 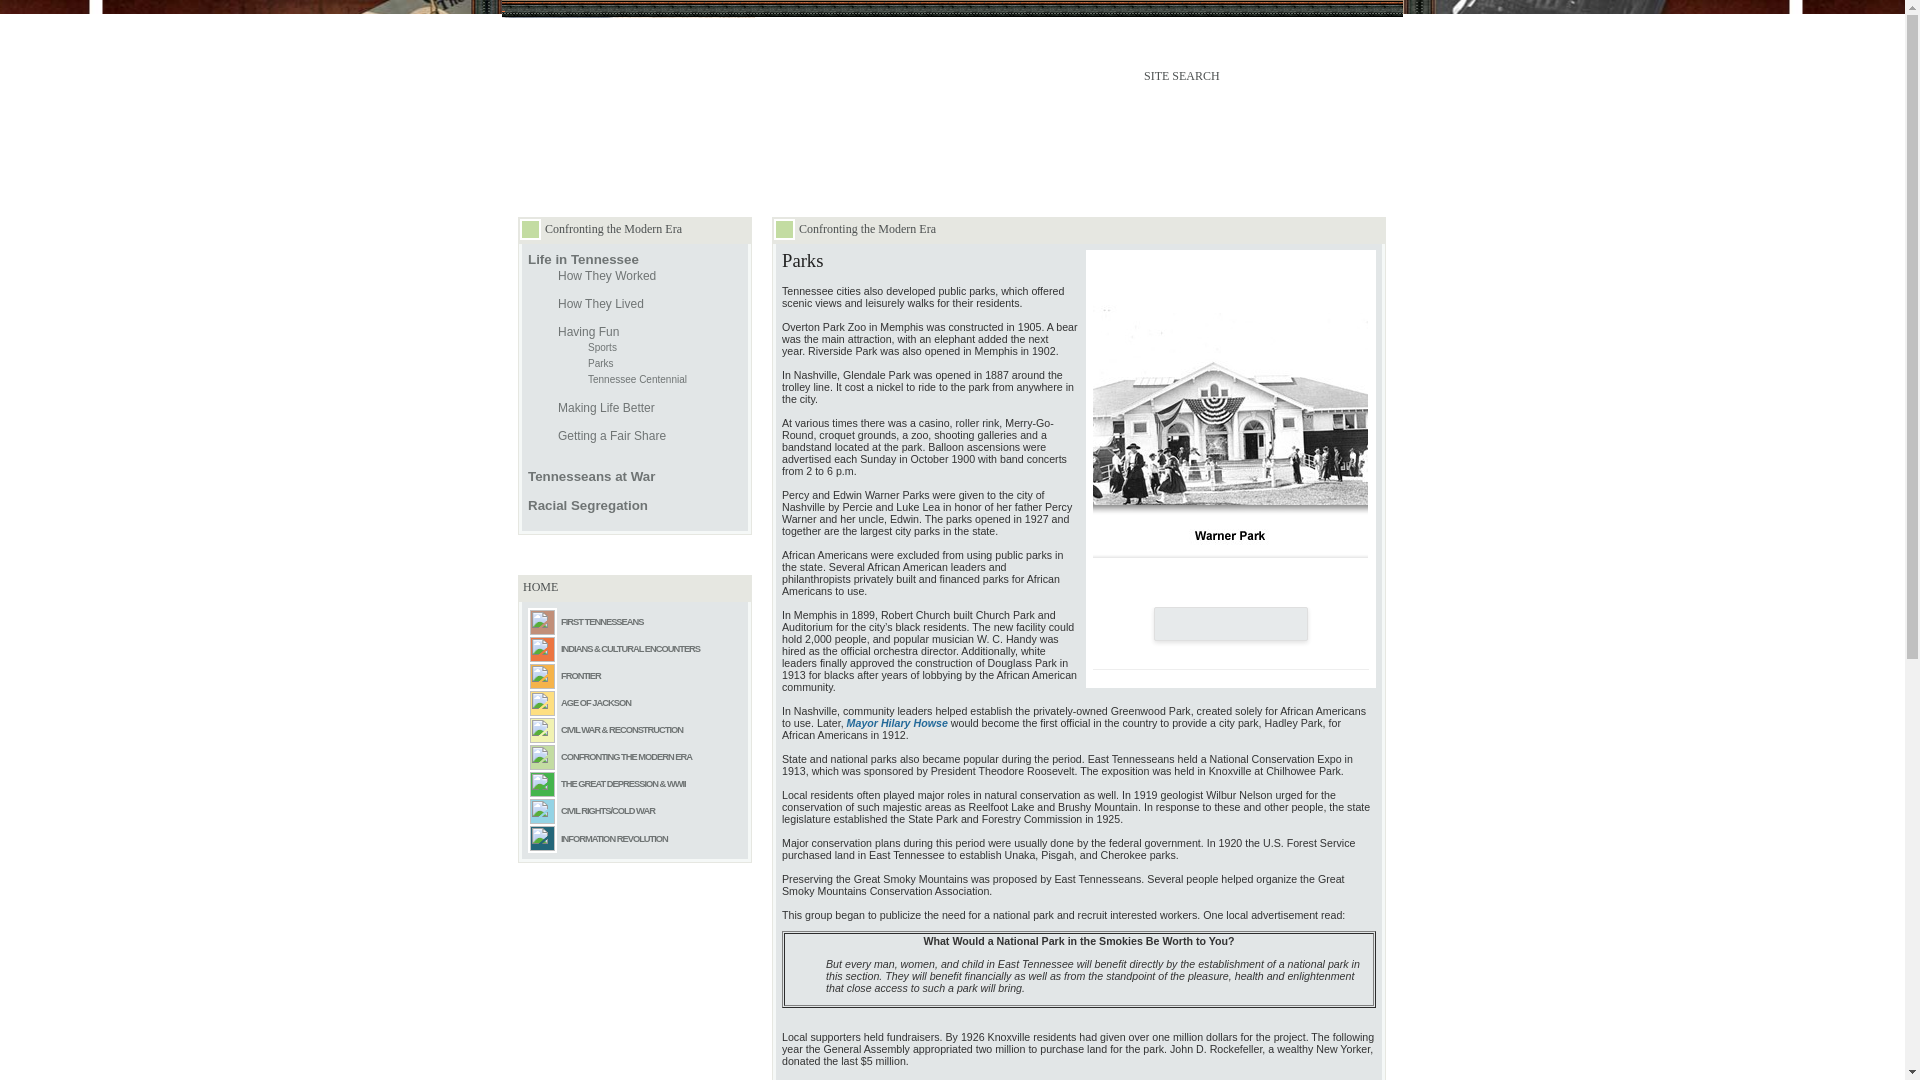 What do you see at coordinates (1276, 624) in the screenshot?
I see `Next` at bounding box center [1276, 624].